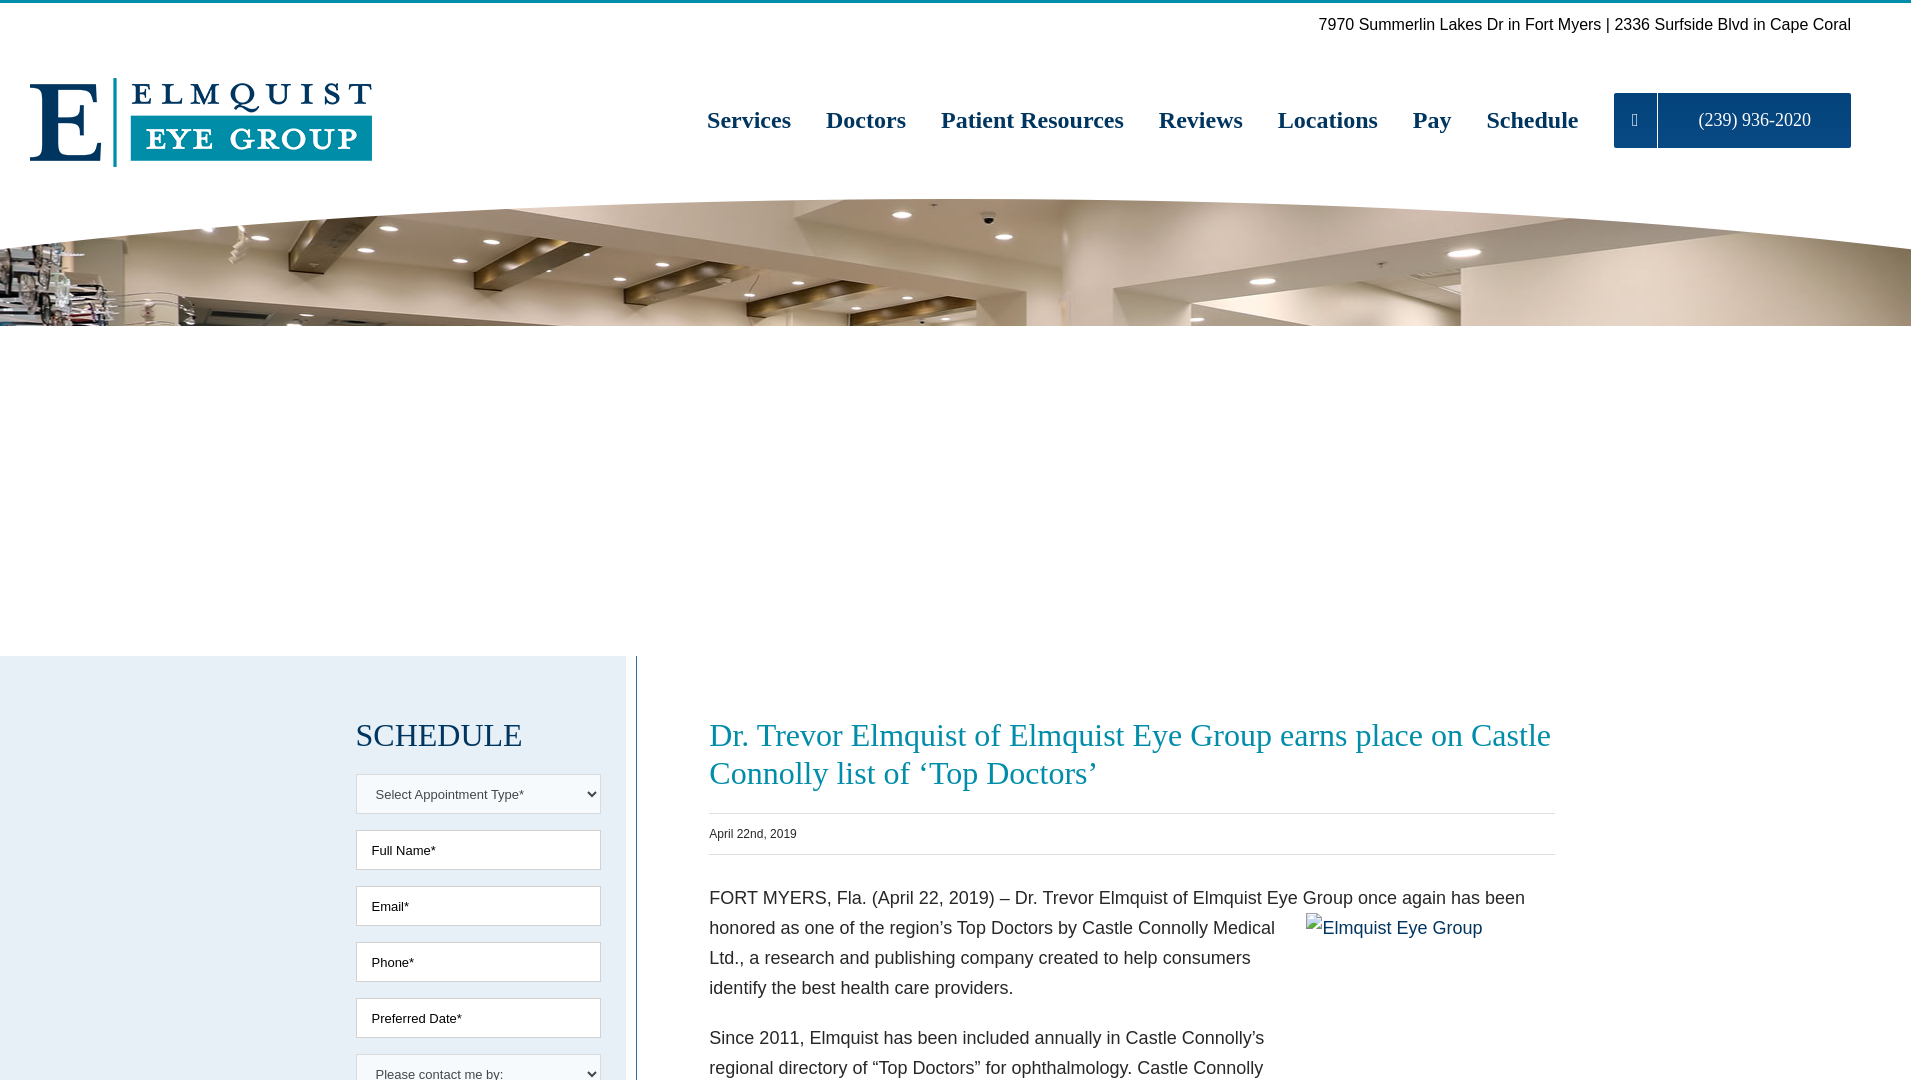 The height and width of the screenshot is (1080, 1920). I want to click on Schedule, so click(1532, 120).